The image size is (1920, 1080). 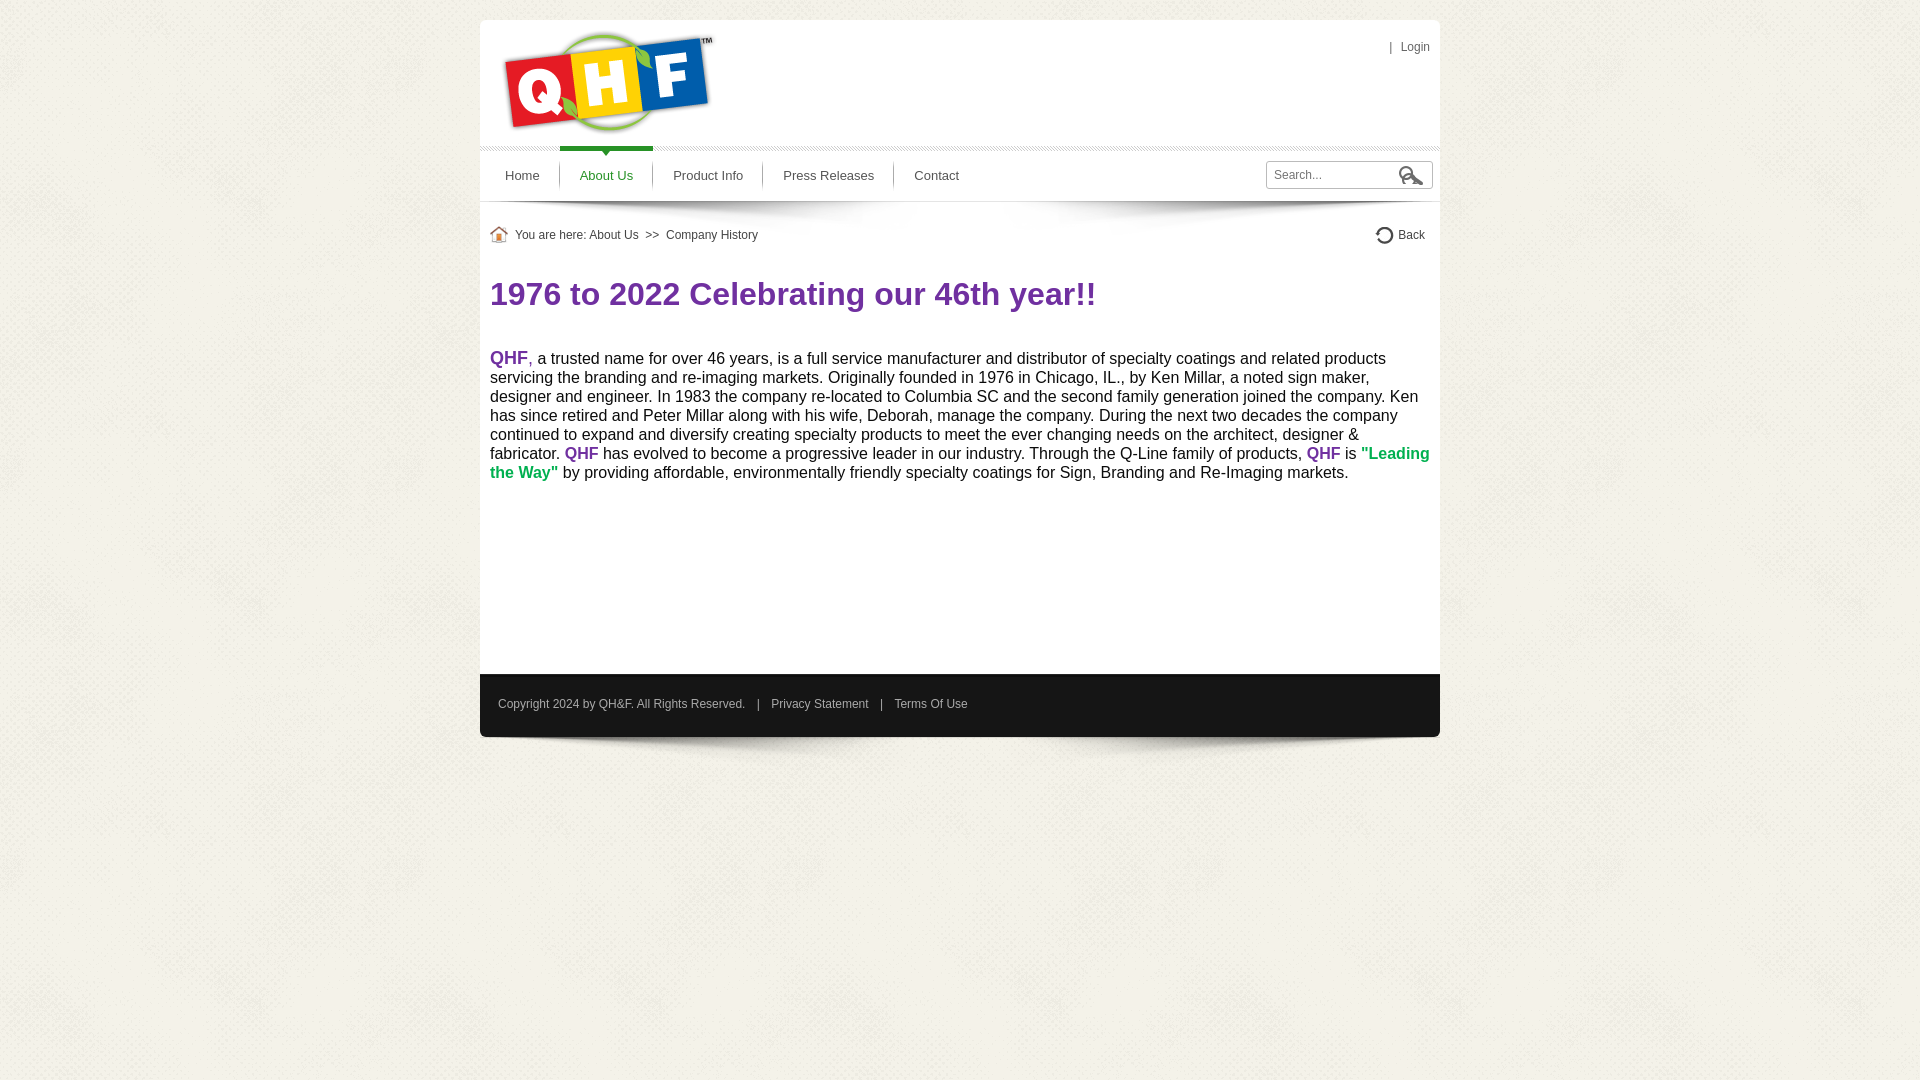 I want to click on Login, so click(x=1412, y=46).